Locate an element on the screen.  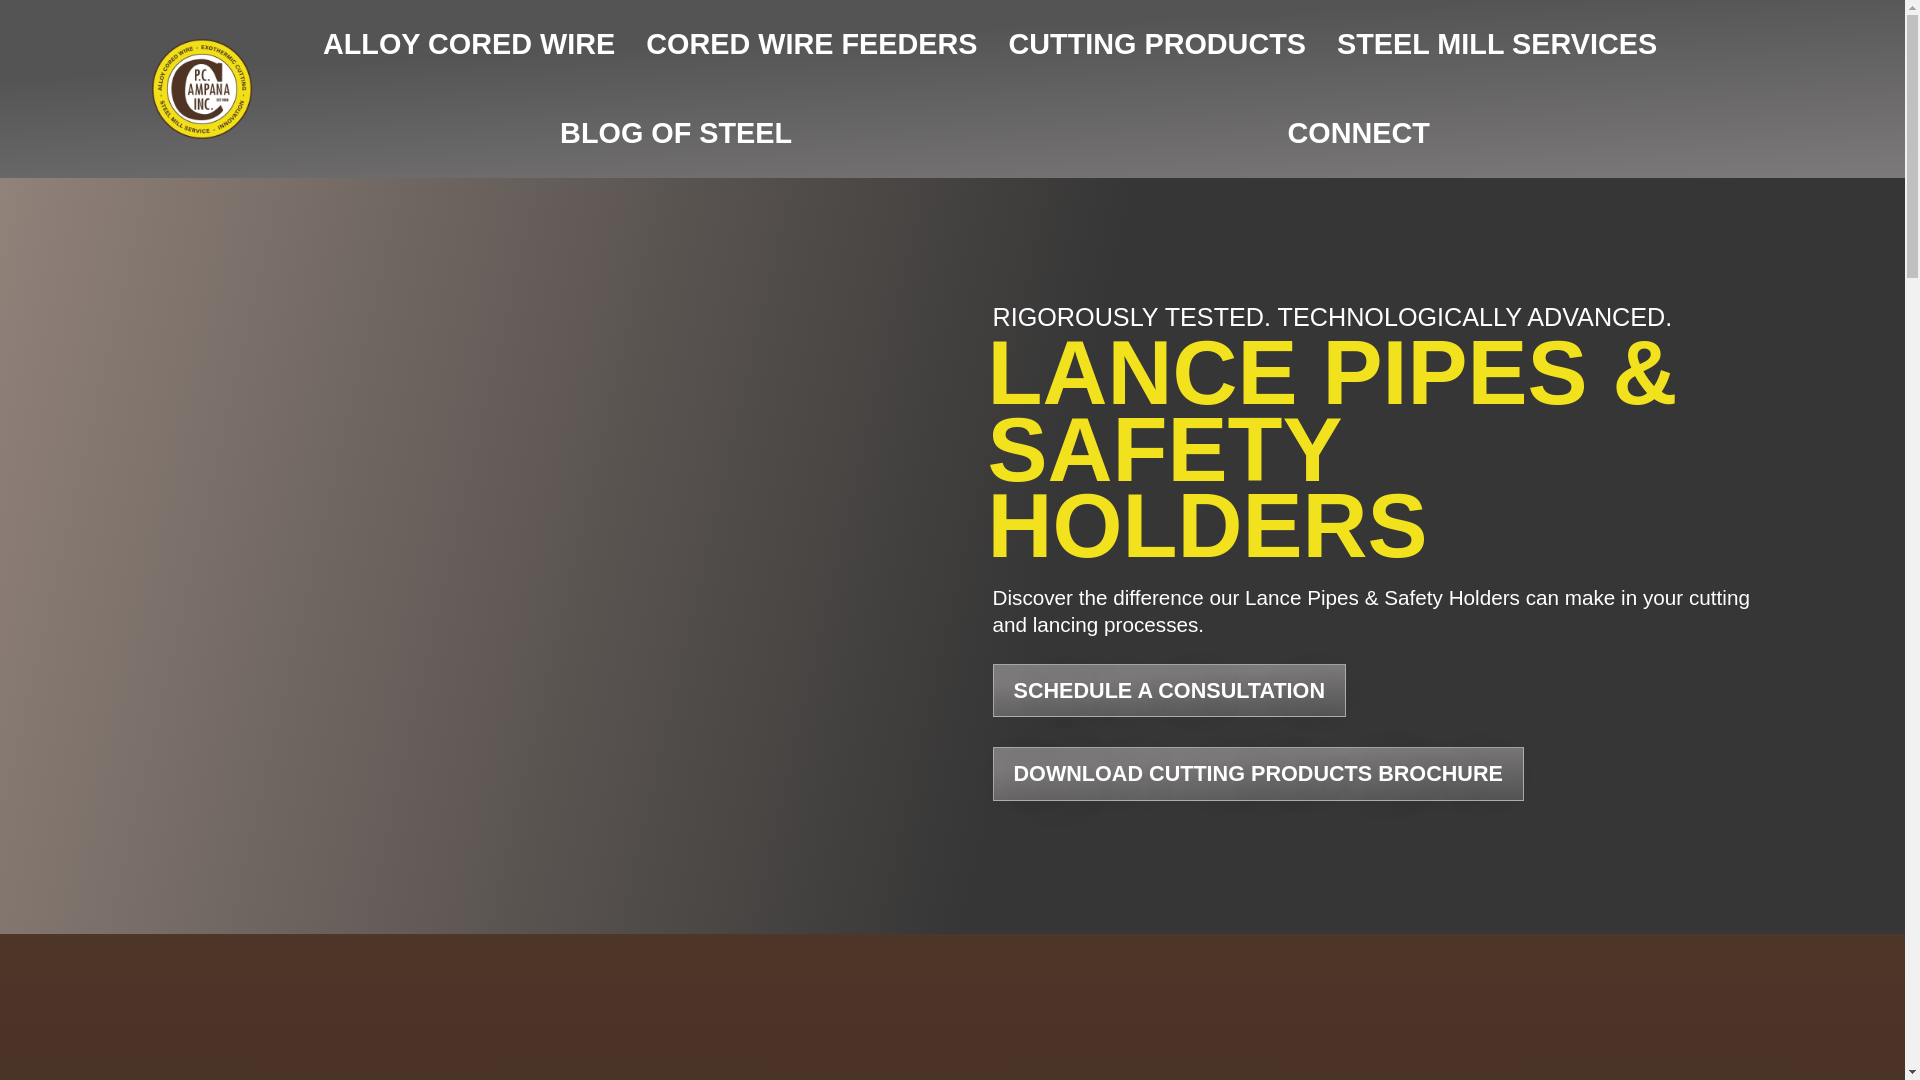
DOWNLOAD CUTTING PRODUCTS BROCHURE is located at coordinates (1257, 774).